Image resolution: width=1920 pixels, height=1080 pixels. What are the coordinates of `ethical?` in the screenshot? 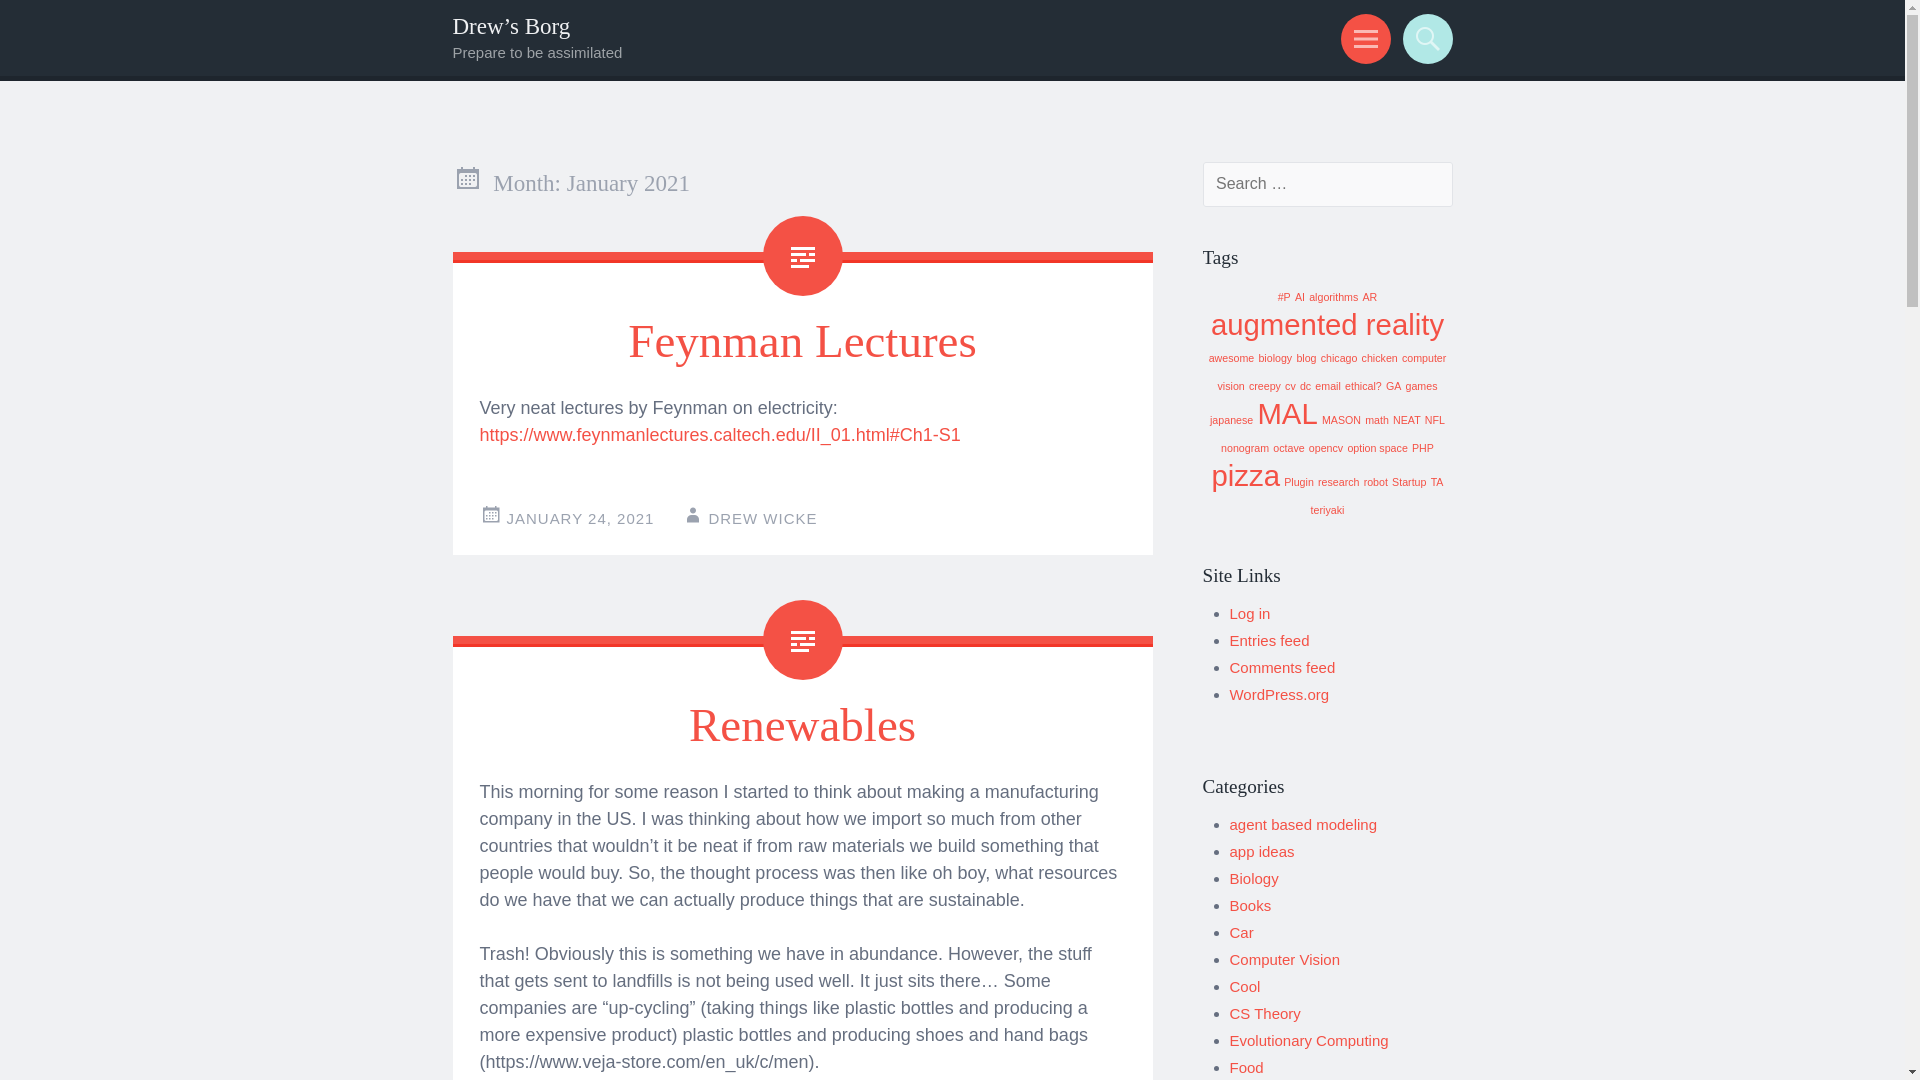 It's located at (1364, 386).